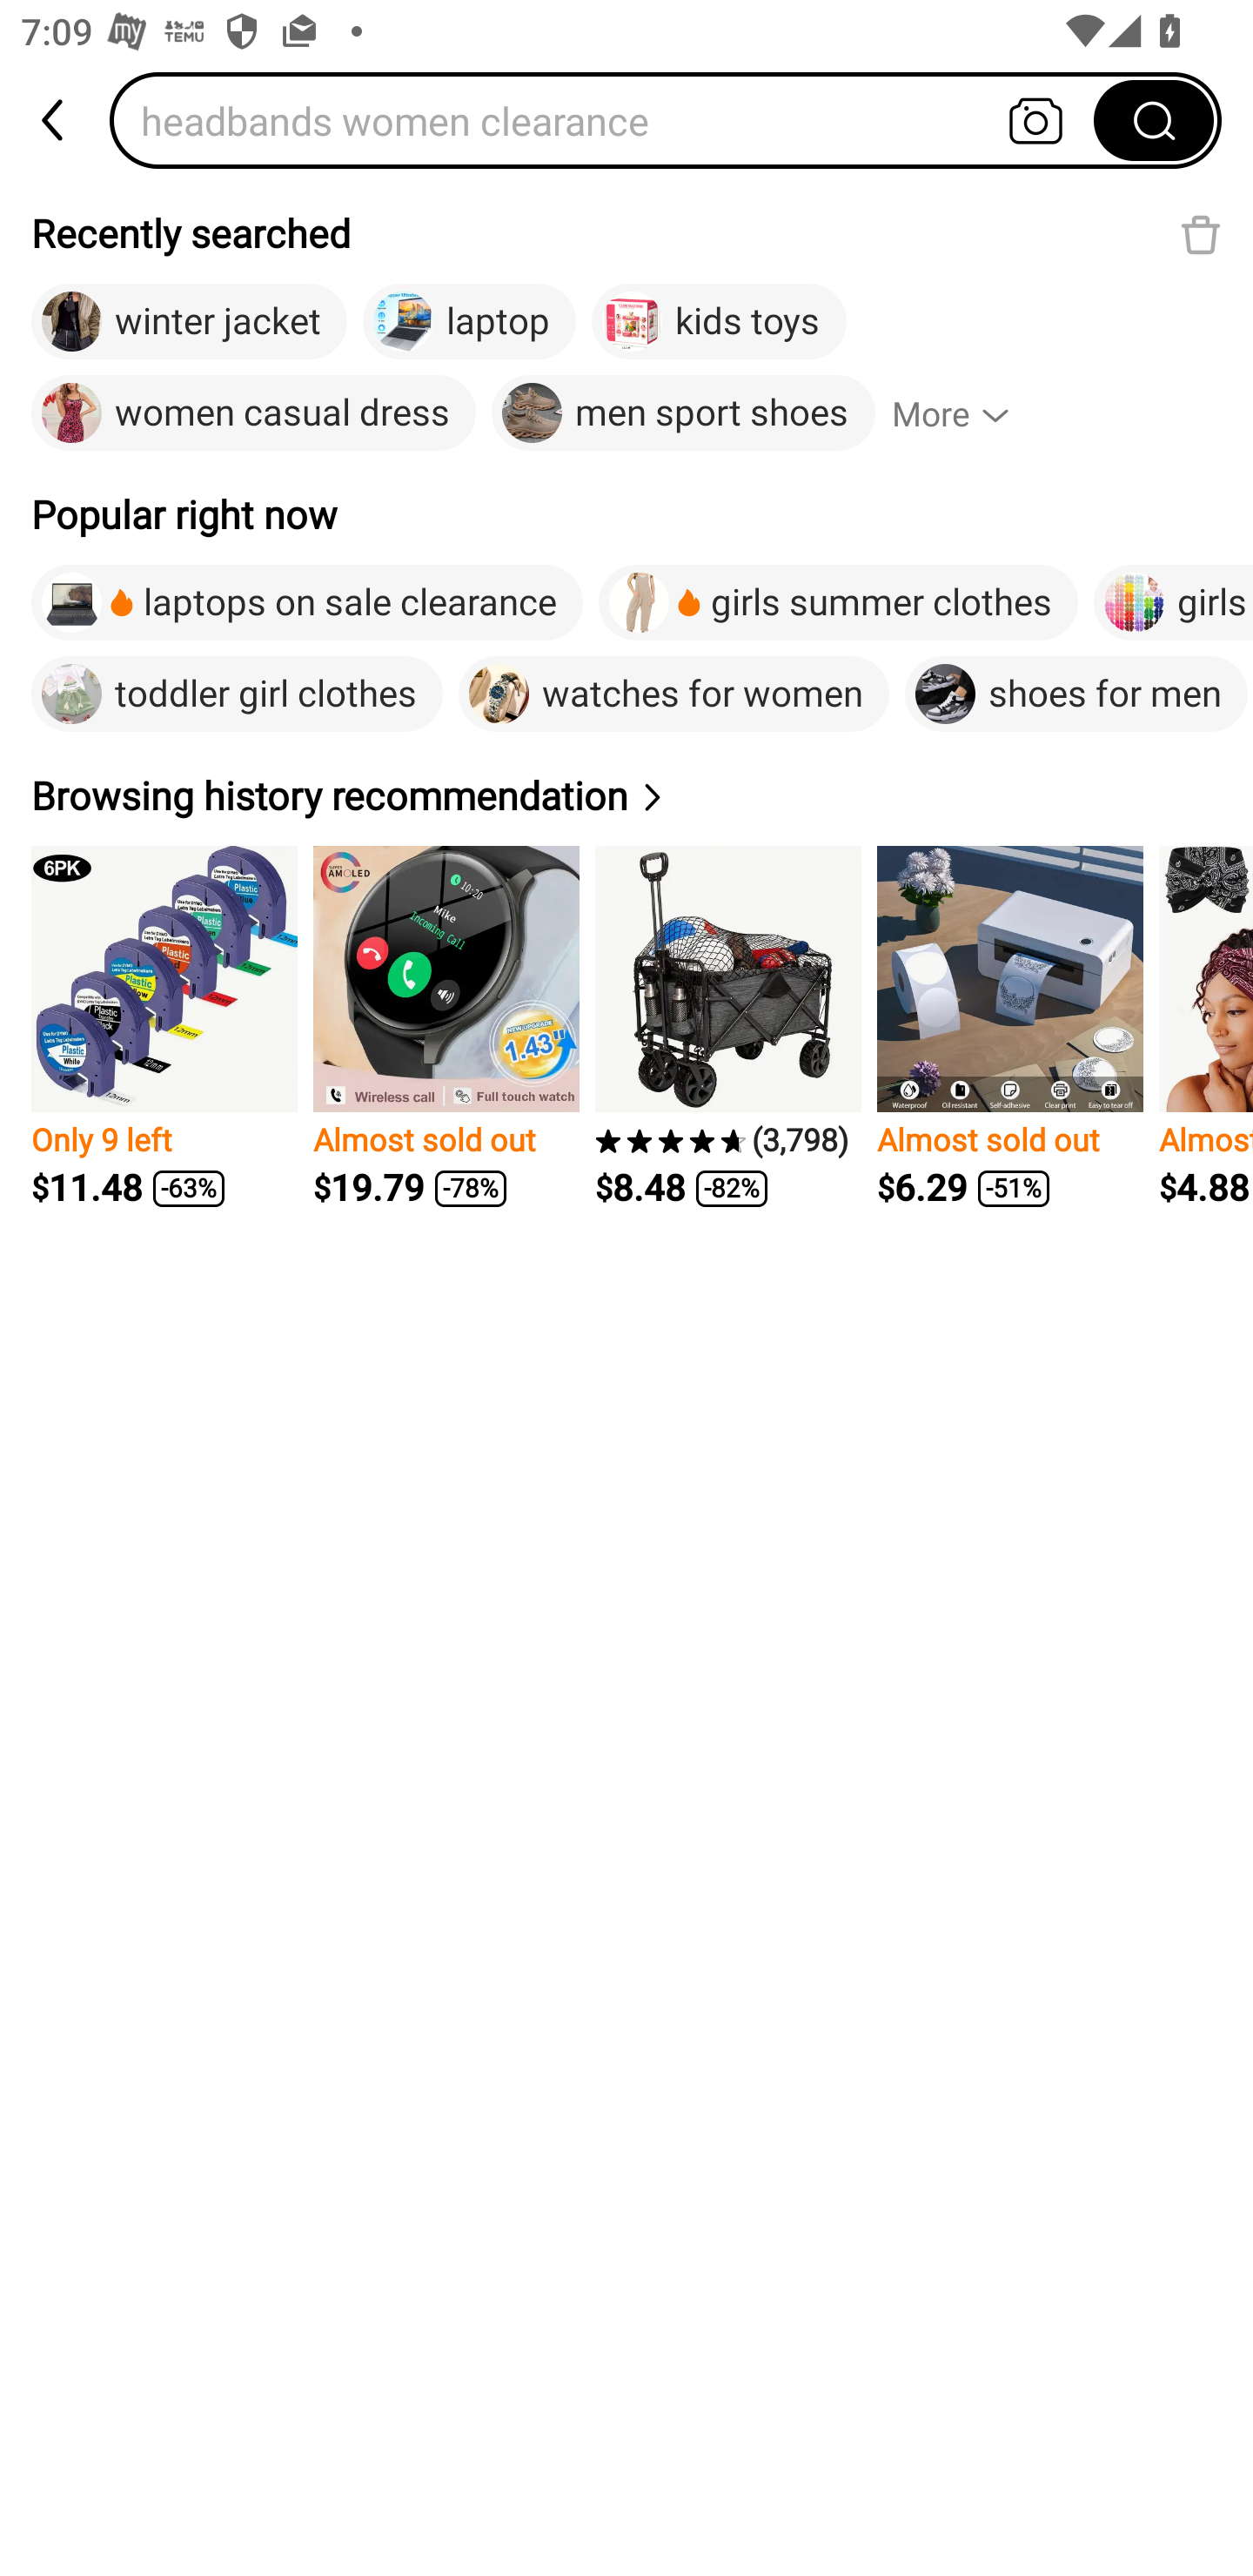 The image size is (1253, 2576). What do you see at coordinates (1201, 234) in the screenshot?
I see `Delete recent search` at bounding box center [1201, 234].